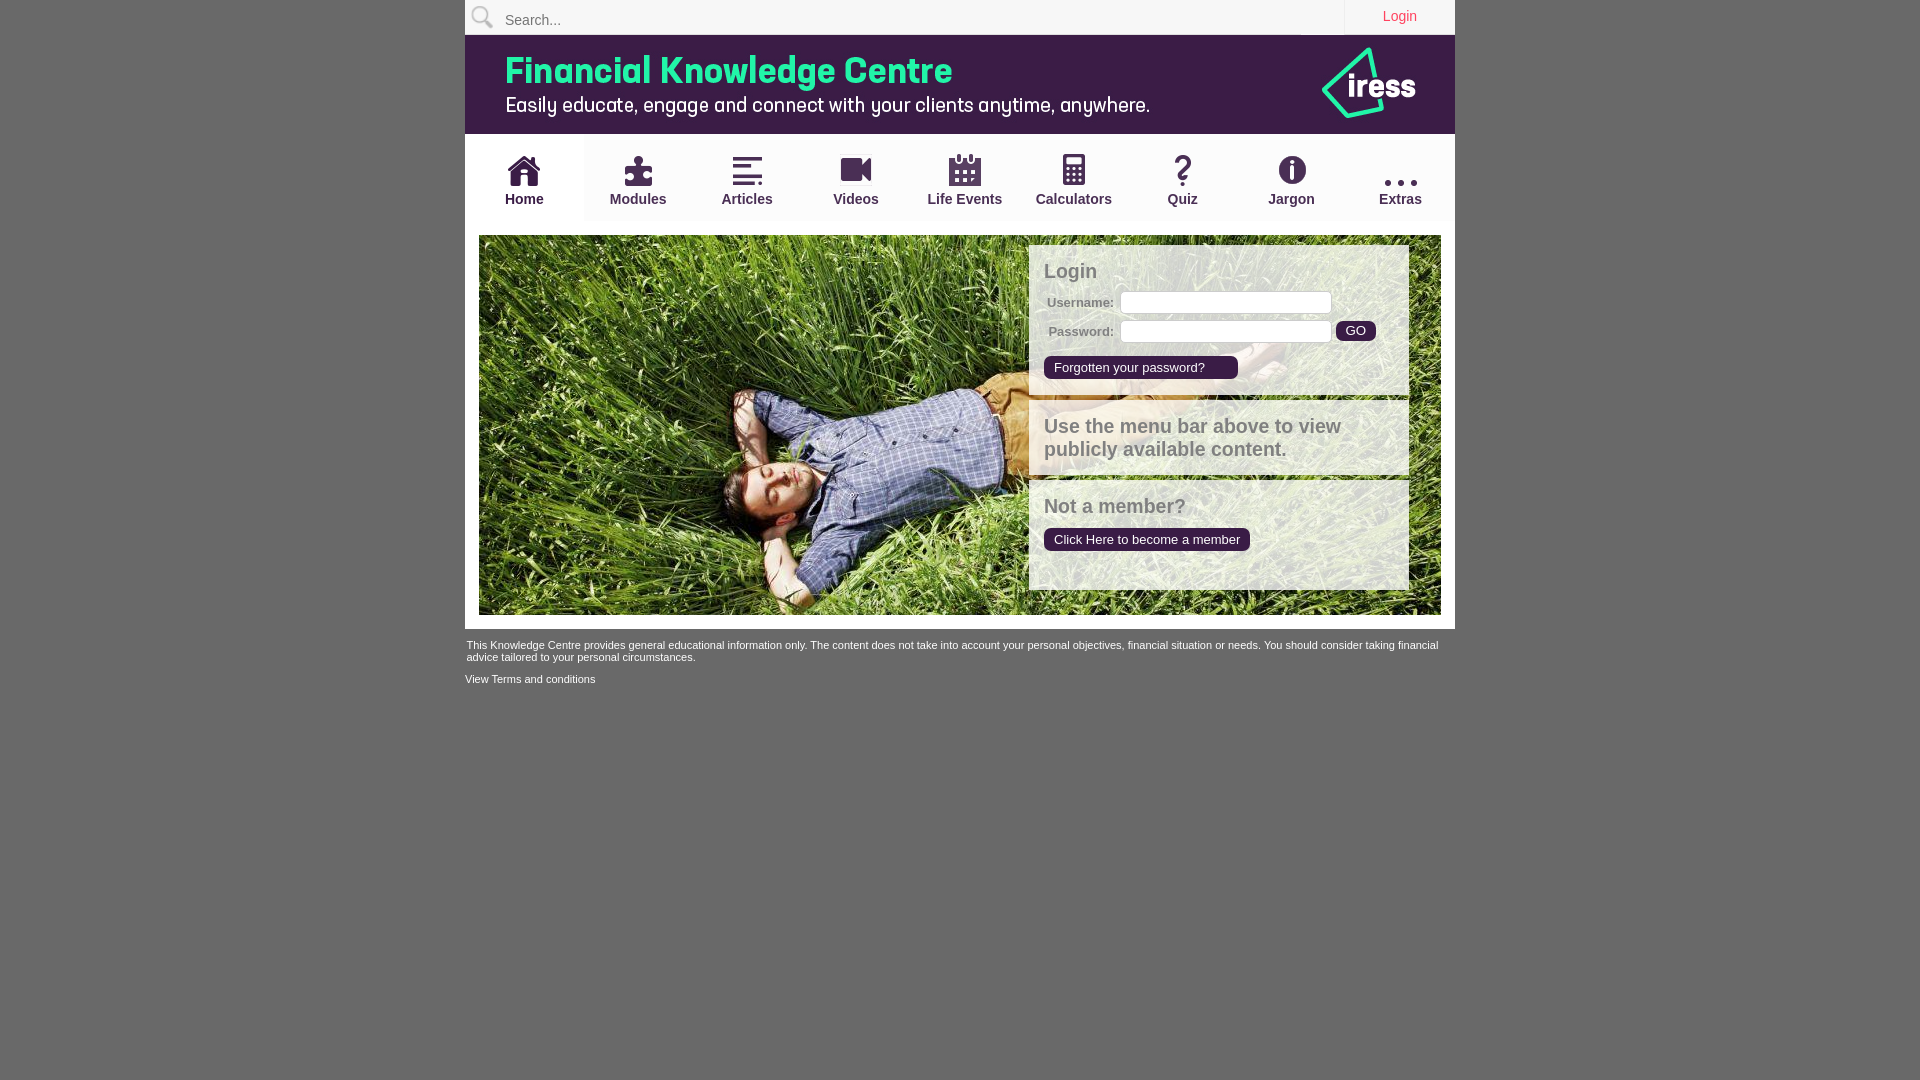  Describe the element at coordinates (1292, 180) in the screenshot. I see `Jargon` at that location.